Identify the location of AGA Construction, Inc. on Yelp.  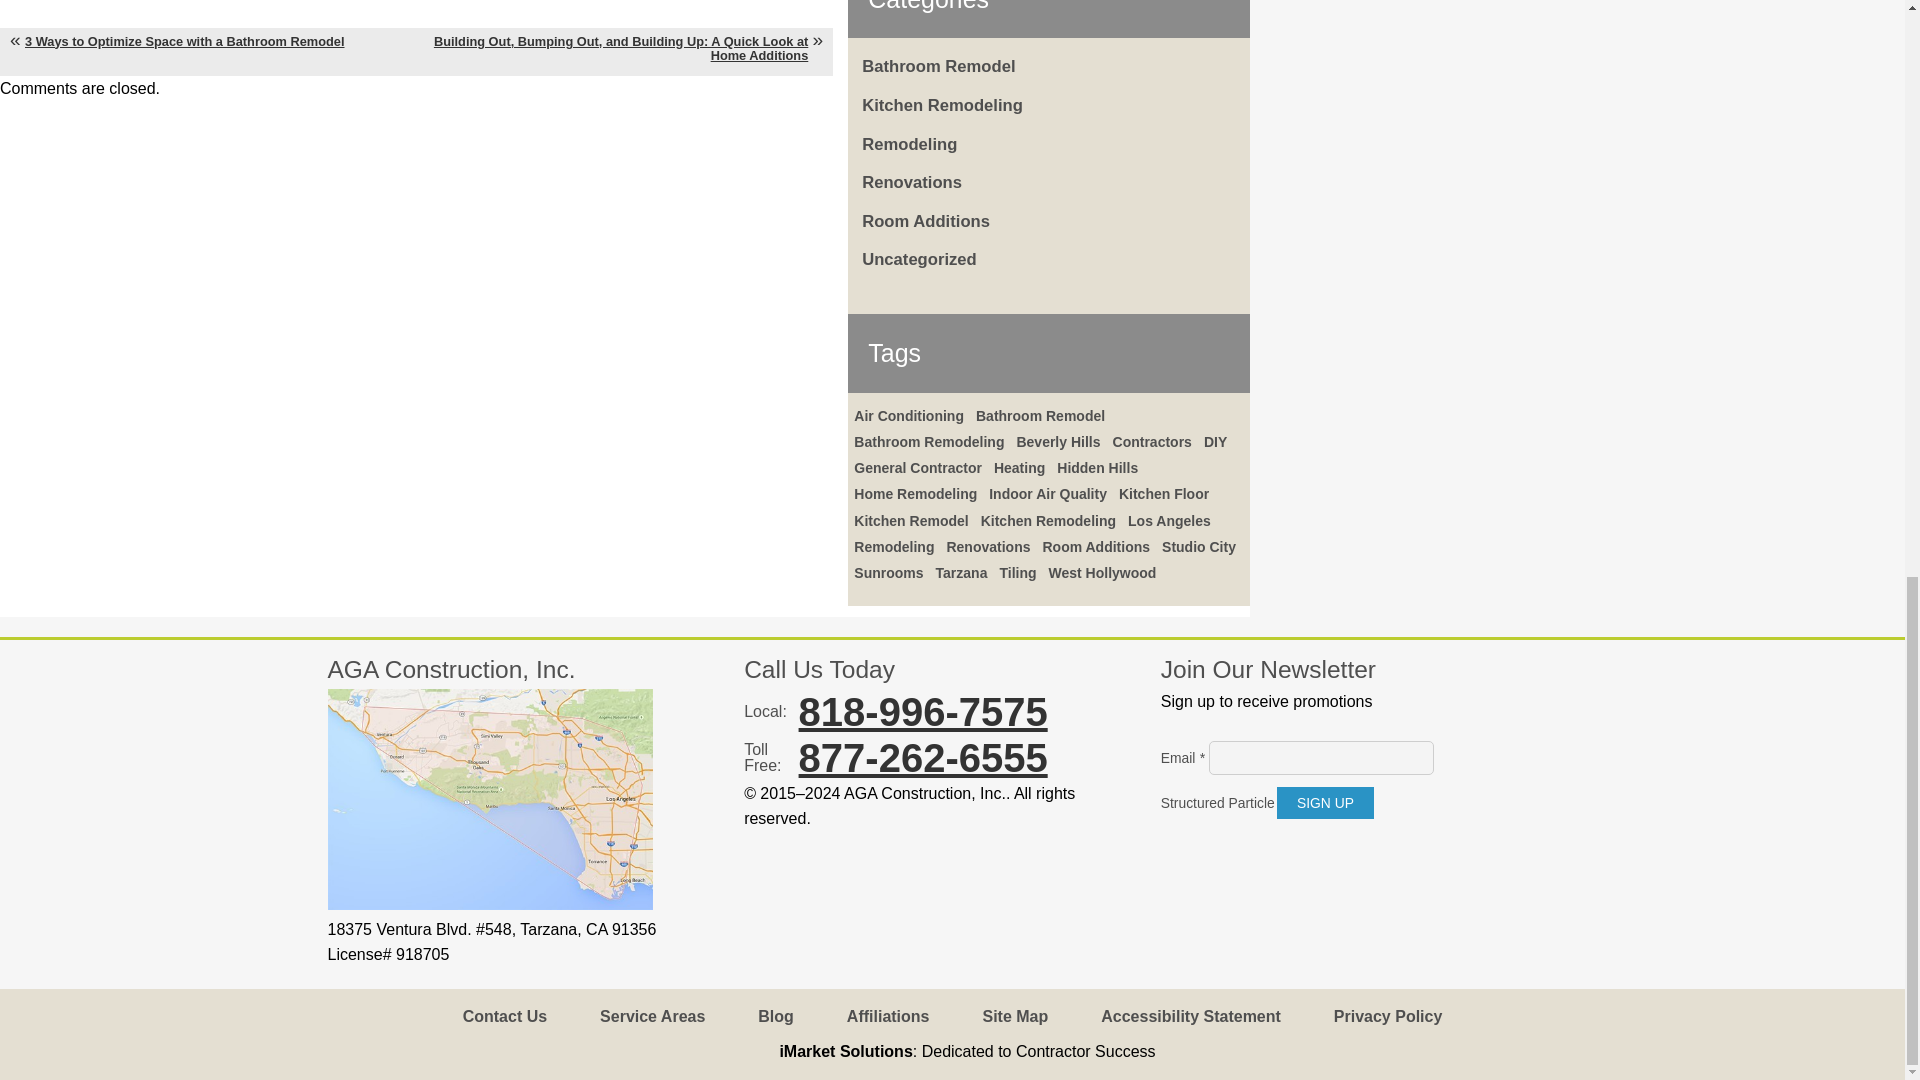
(1252, 856).